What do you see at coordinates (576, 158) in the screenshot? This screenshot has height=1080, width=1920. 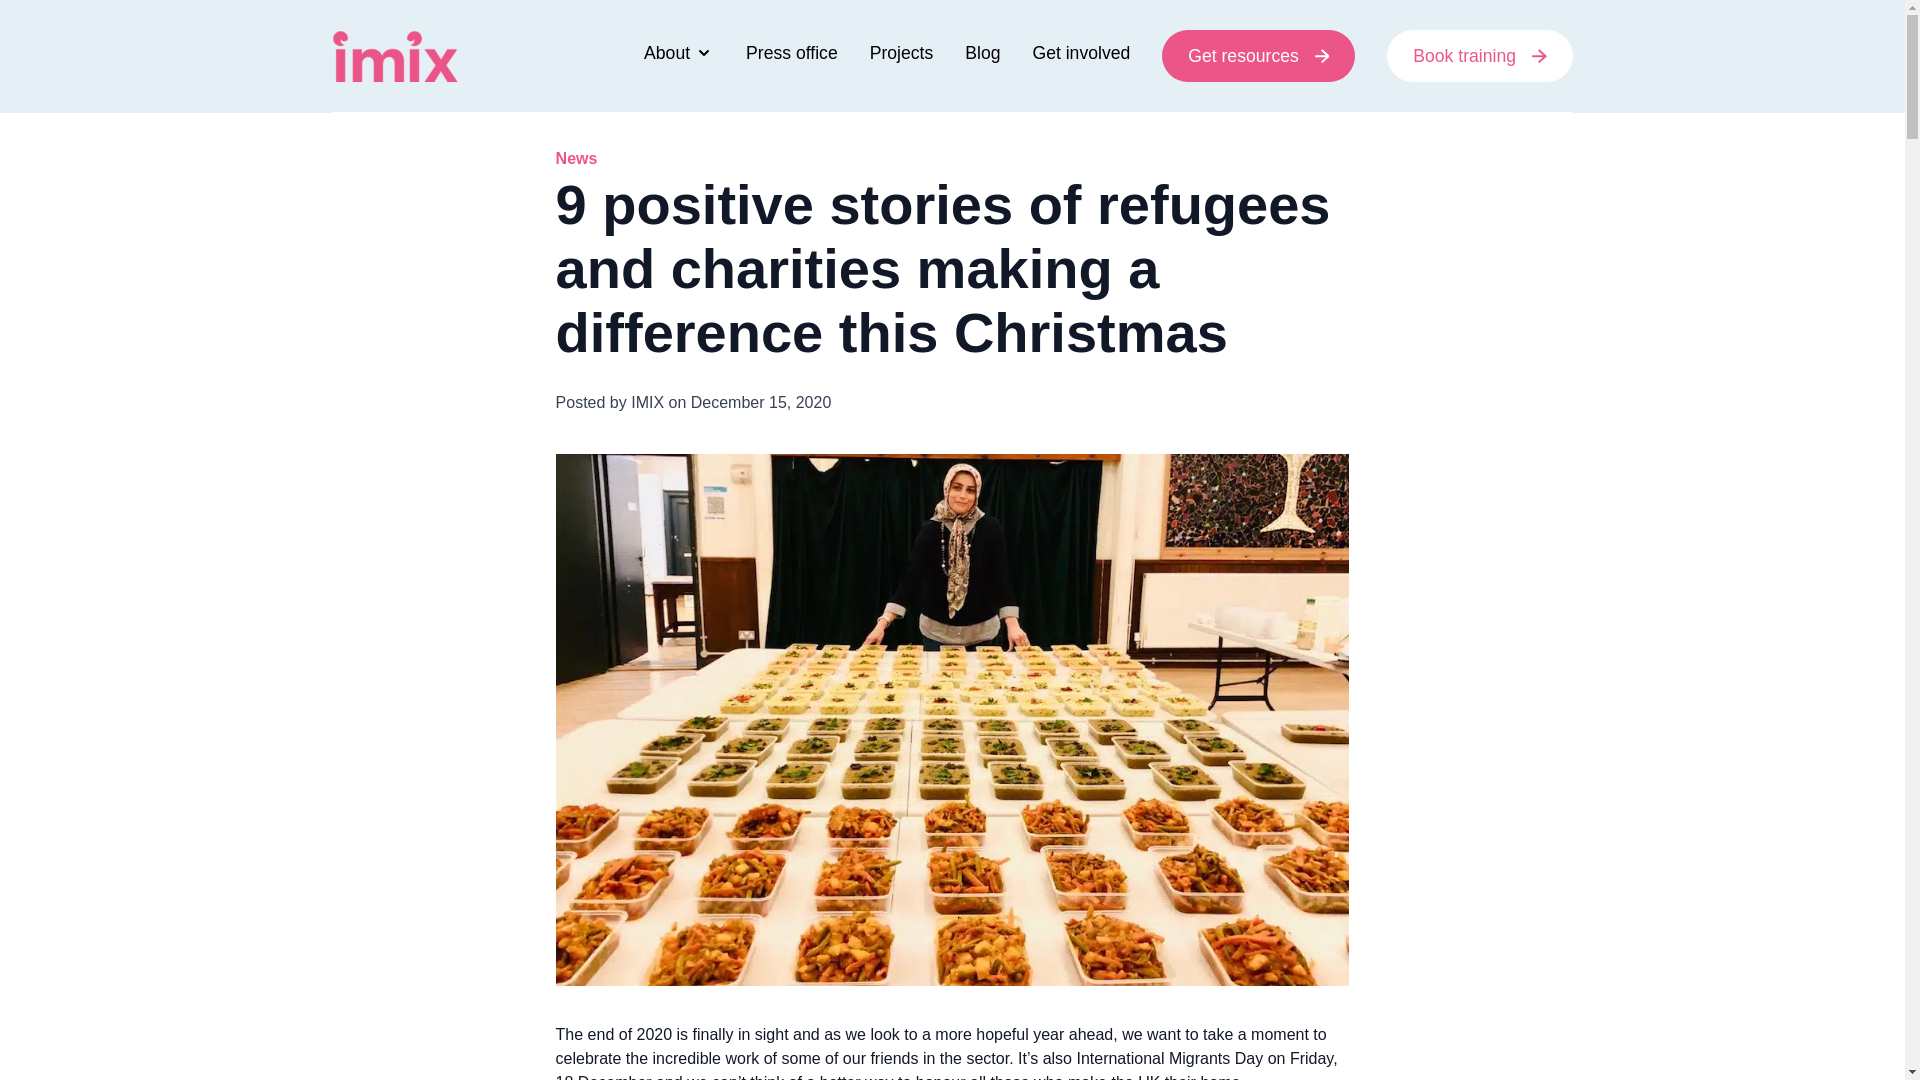 I see `News` at bounding box center [576, 158].